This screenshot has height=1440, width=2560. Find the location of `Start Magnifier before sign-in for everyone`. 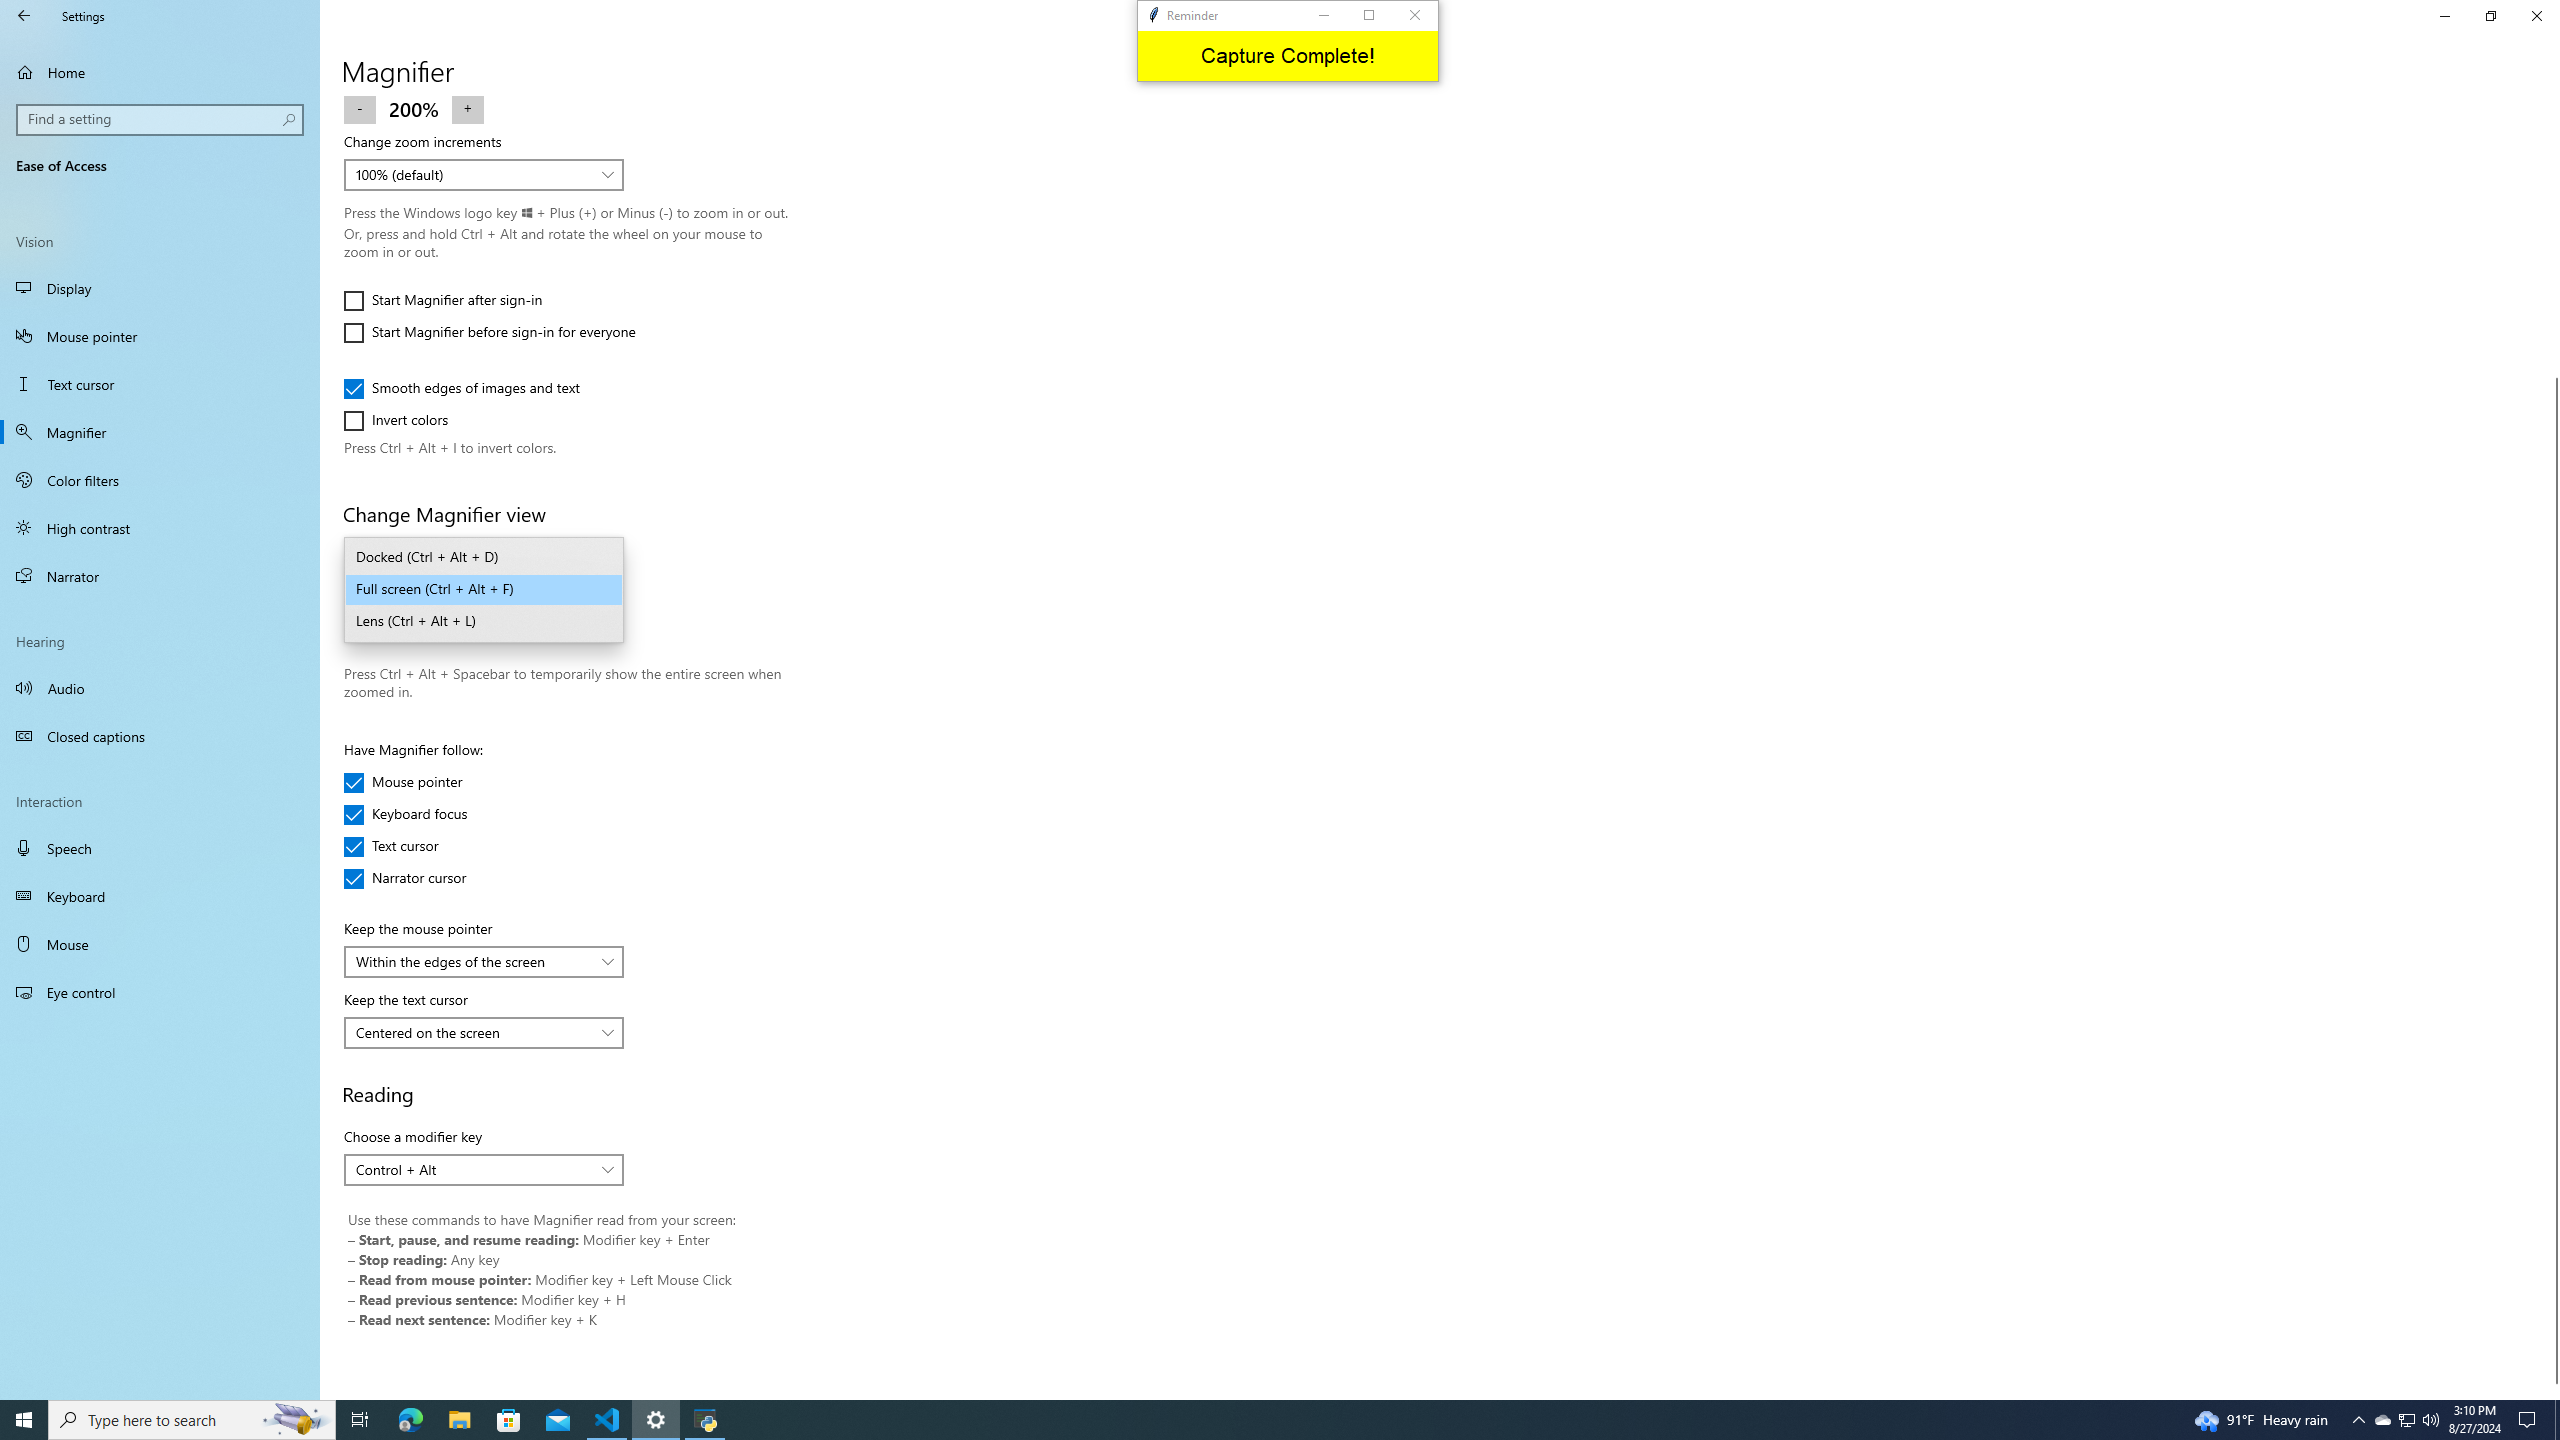

Start Magnifier before sign-in for everyone is located at coordinates (488, 332).